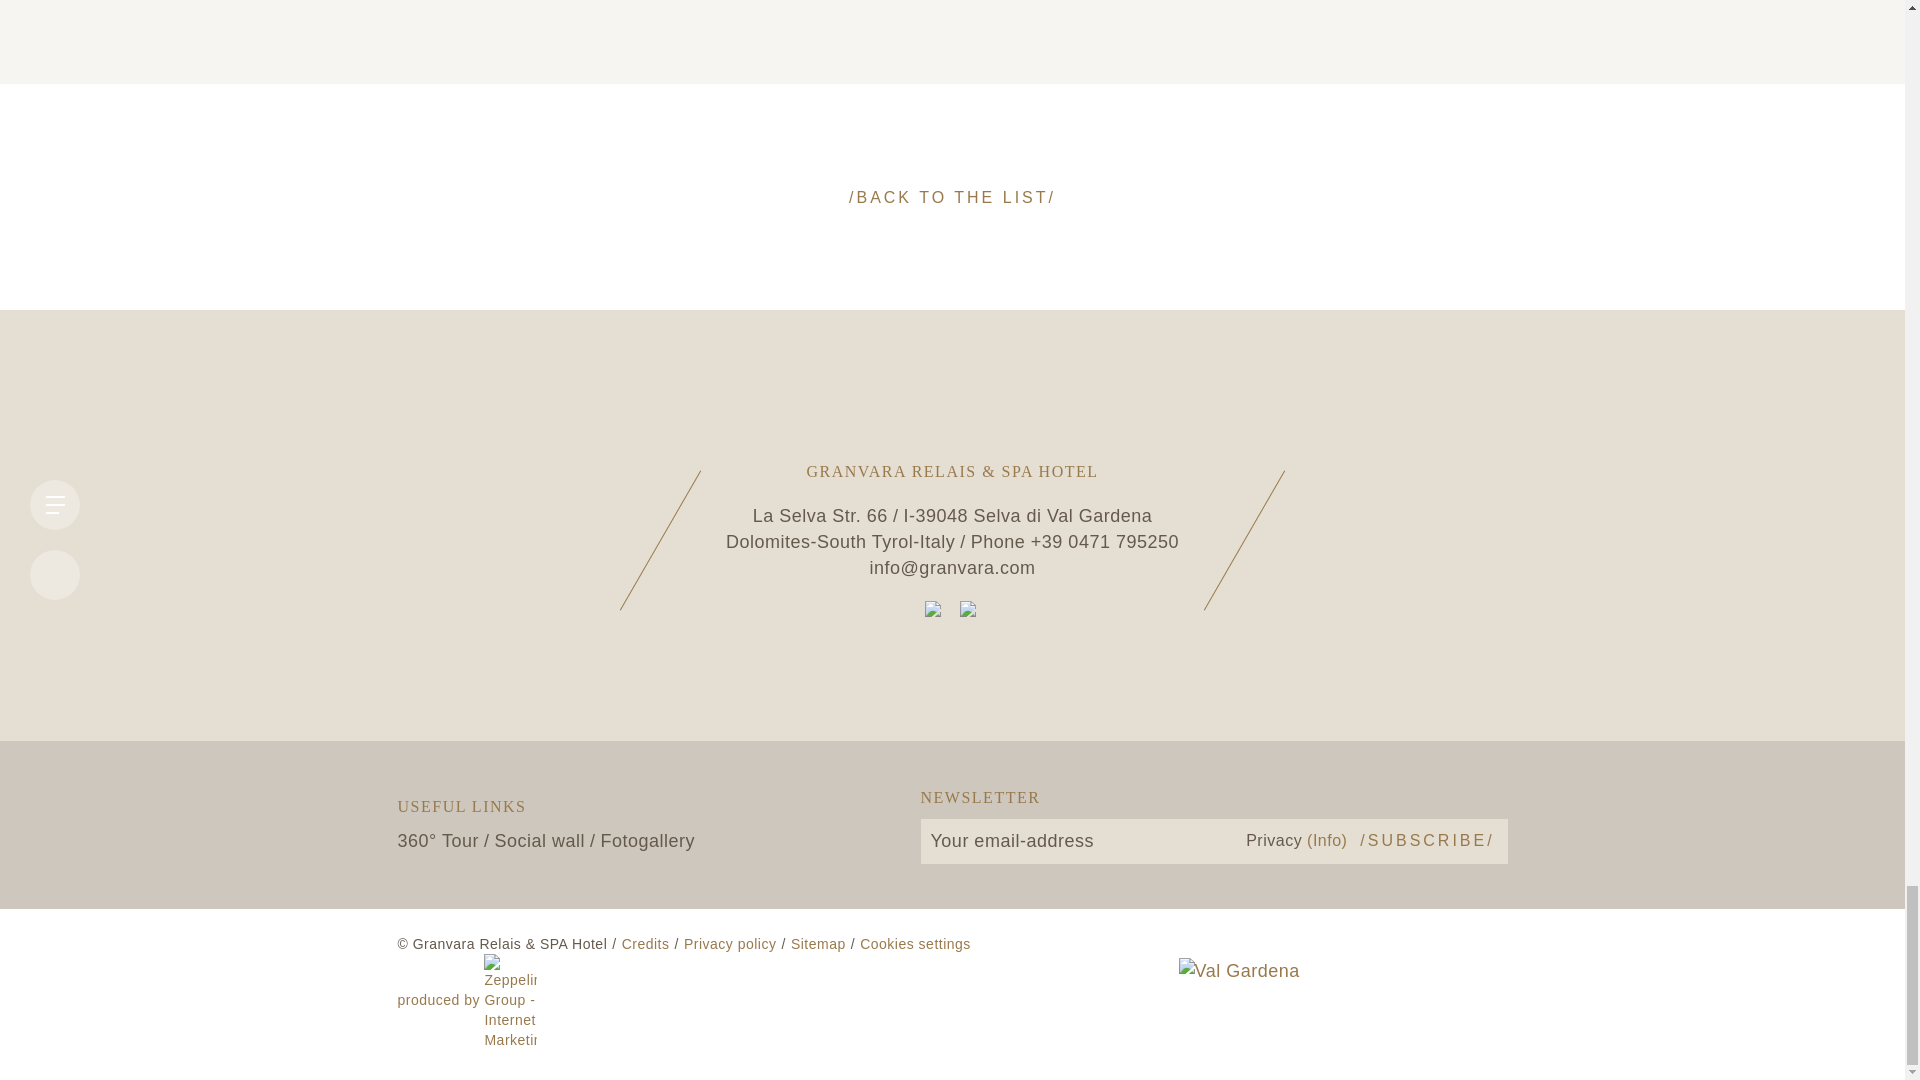 Image resolution: width=1920 pixels, height=1080 pixels. I want to click on Instagram, so click(970, 610).